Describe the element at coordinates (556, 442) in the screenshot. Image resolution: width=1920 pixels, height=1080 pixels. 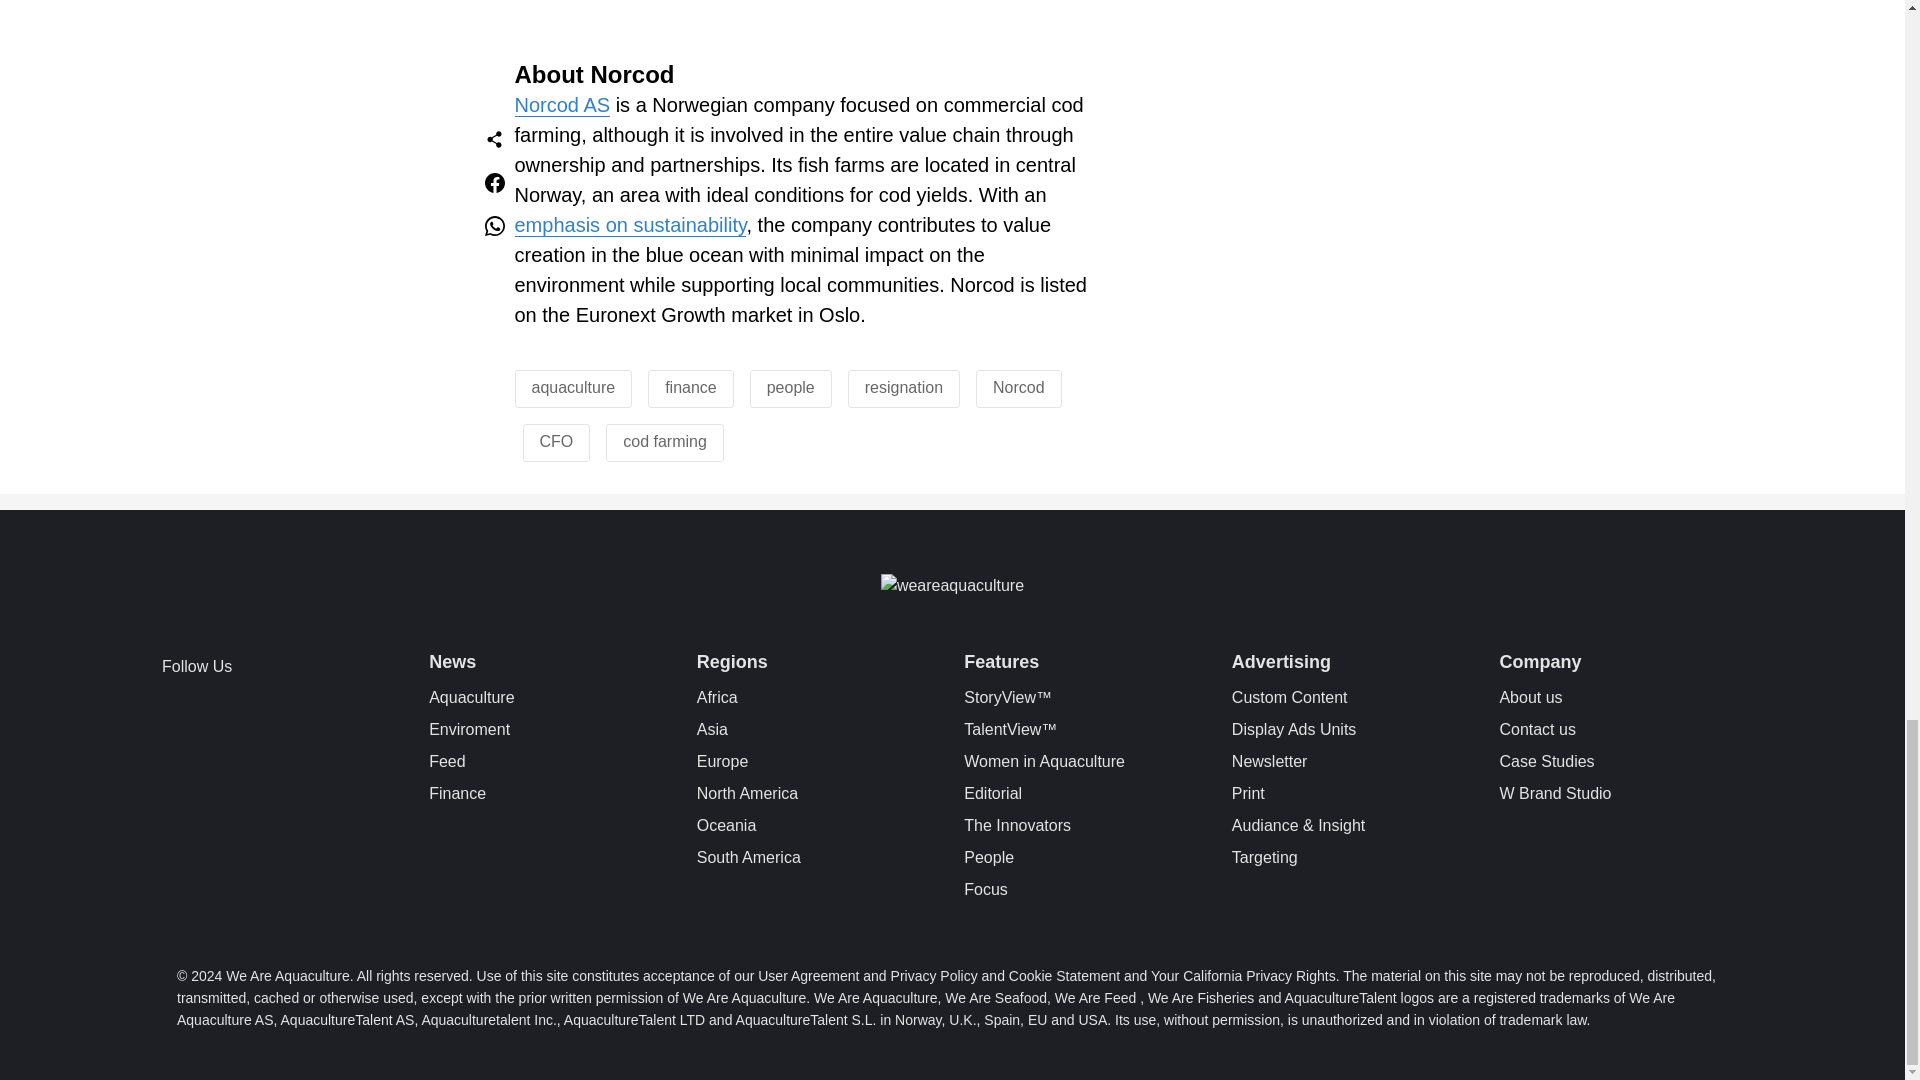
I see `CFO` at that location.